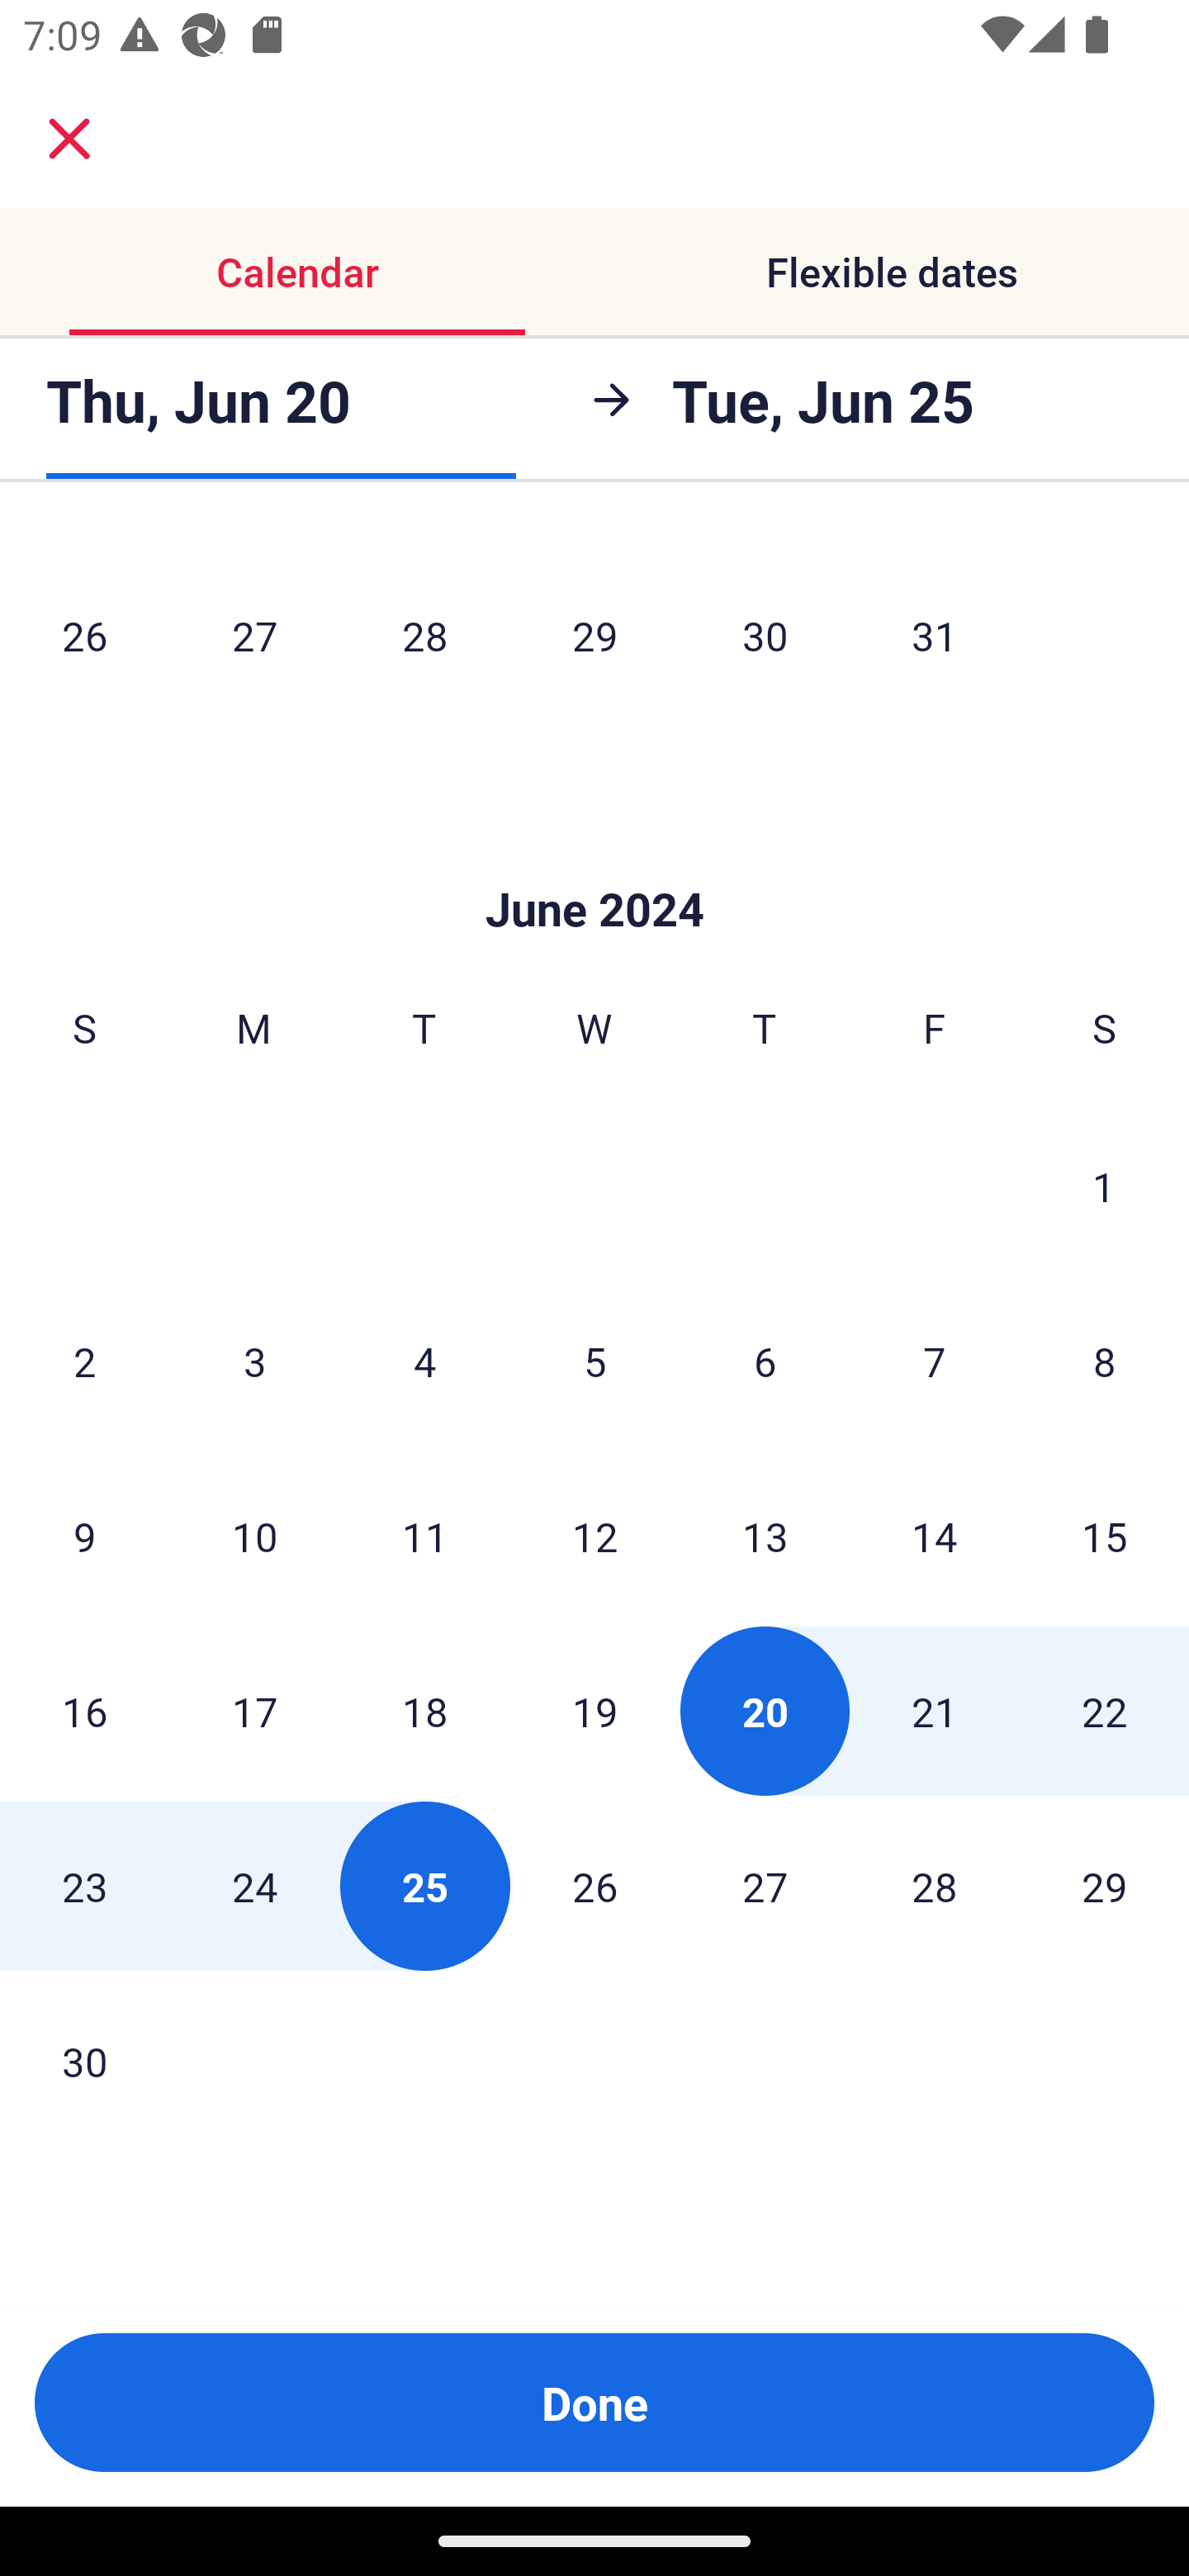  What do you see at coordinates (84, 1535) in the screenshot?
I see `9 Sunday, June 9, 2024` at bounding box center [84, 1535].